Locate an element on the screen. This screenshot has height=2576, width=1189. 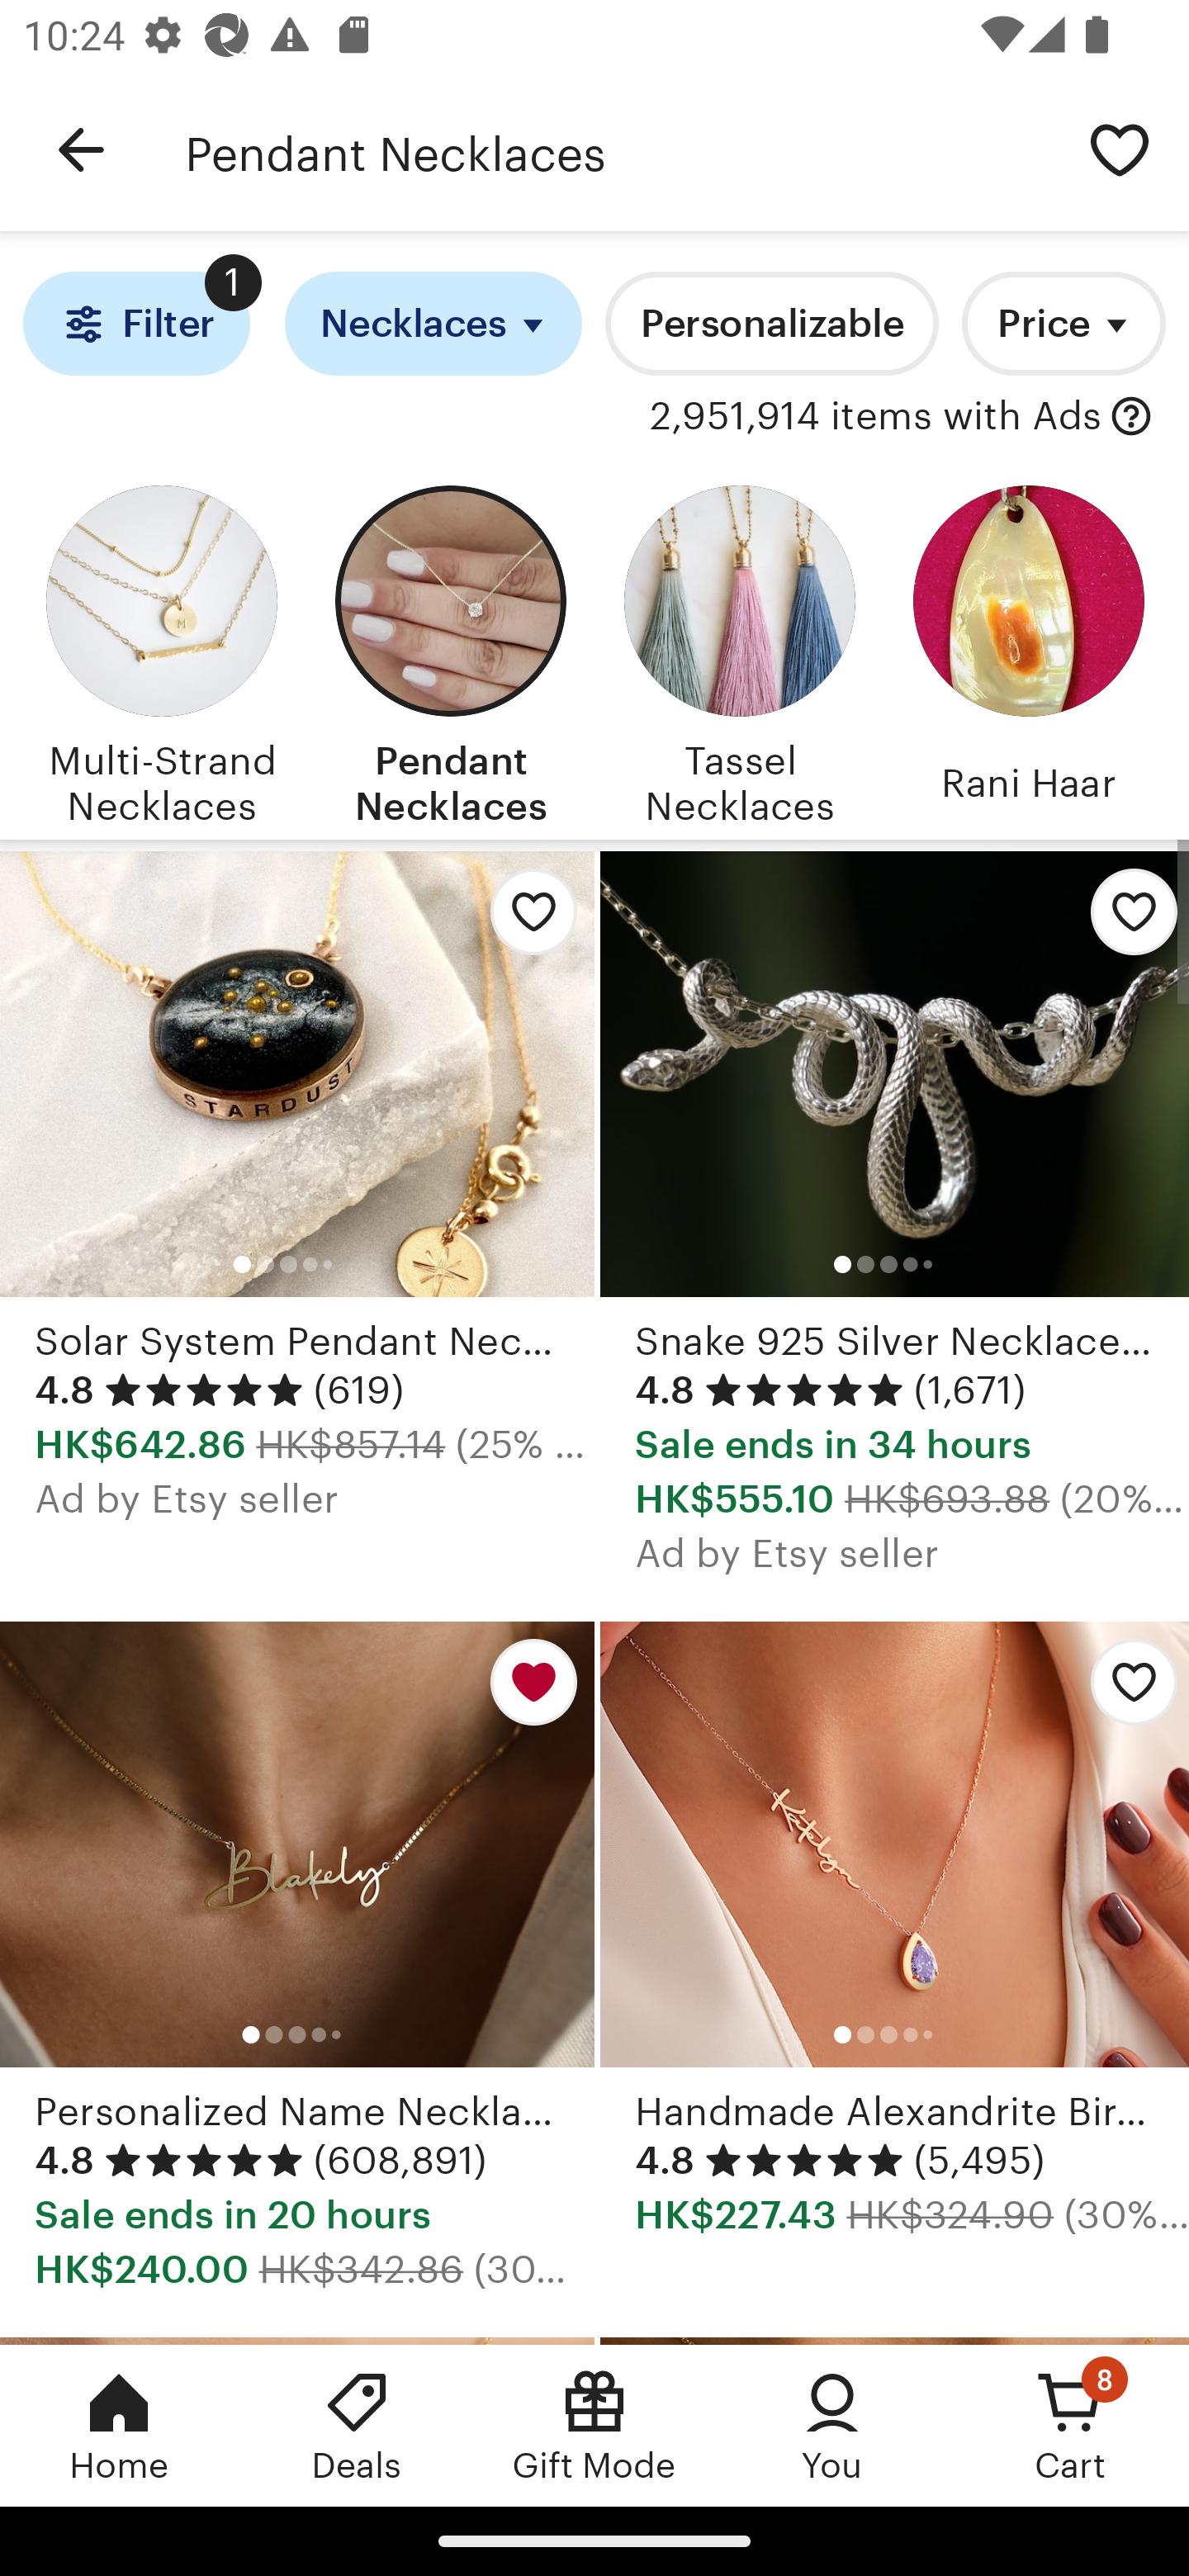
Pendant Necklaces is located at coordinates (618, 150).